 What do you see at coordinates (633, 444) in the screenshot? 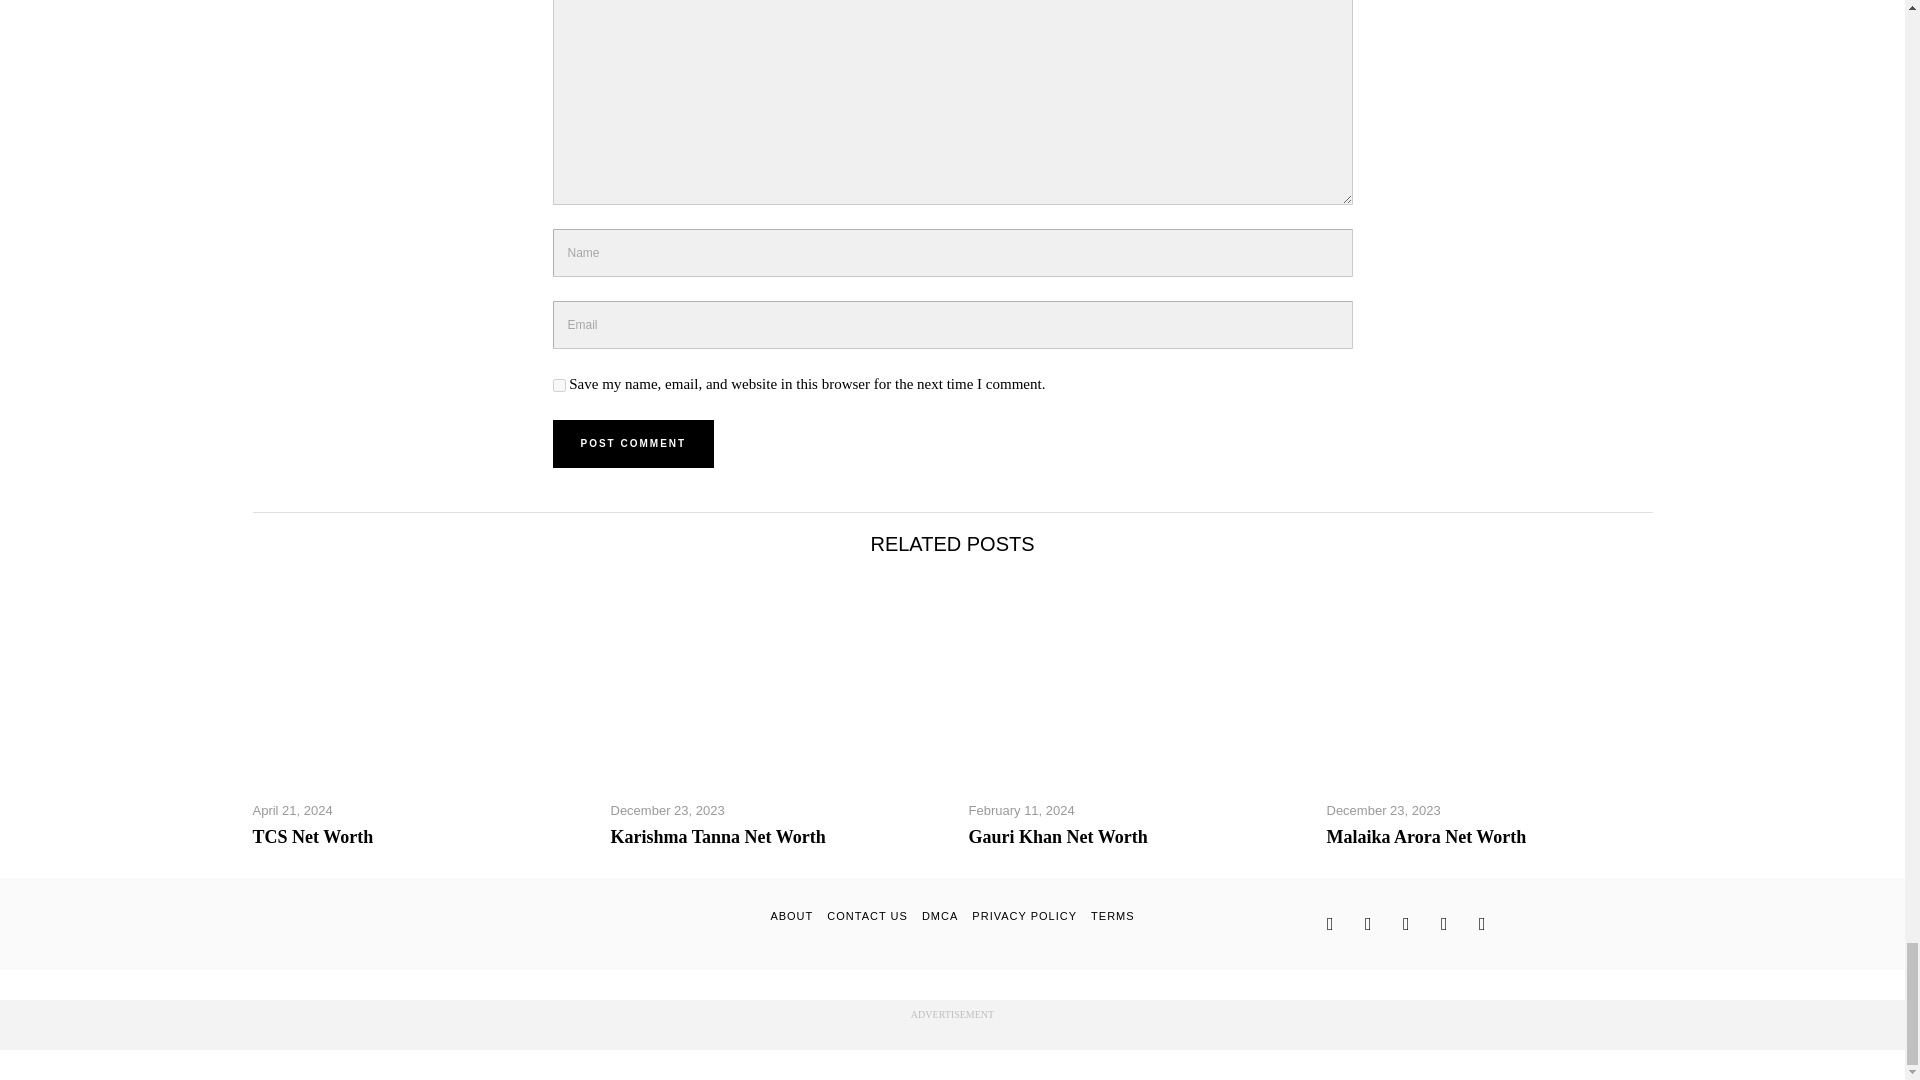
I see `Post Comment` at bounding box center [633, 444].